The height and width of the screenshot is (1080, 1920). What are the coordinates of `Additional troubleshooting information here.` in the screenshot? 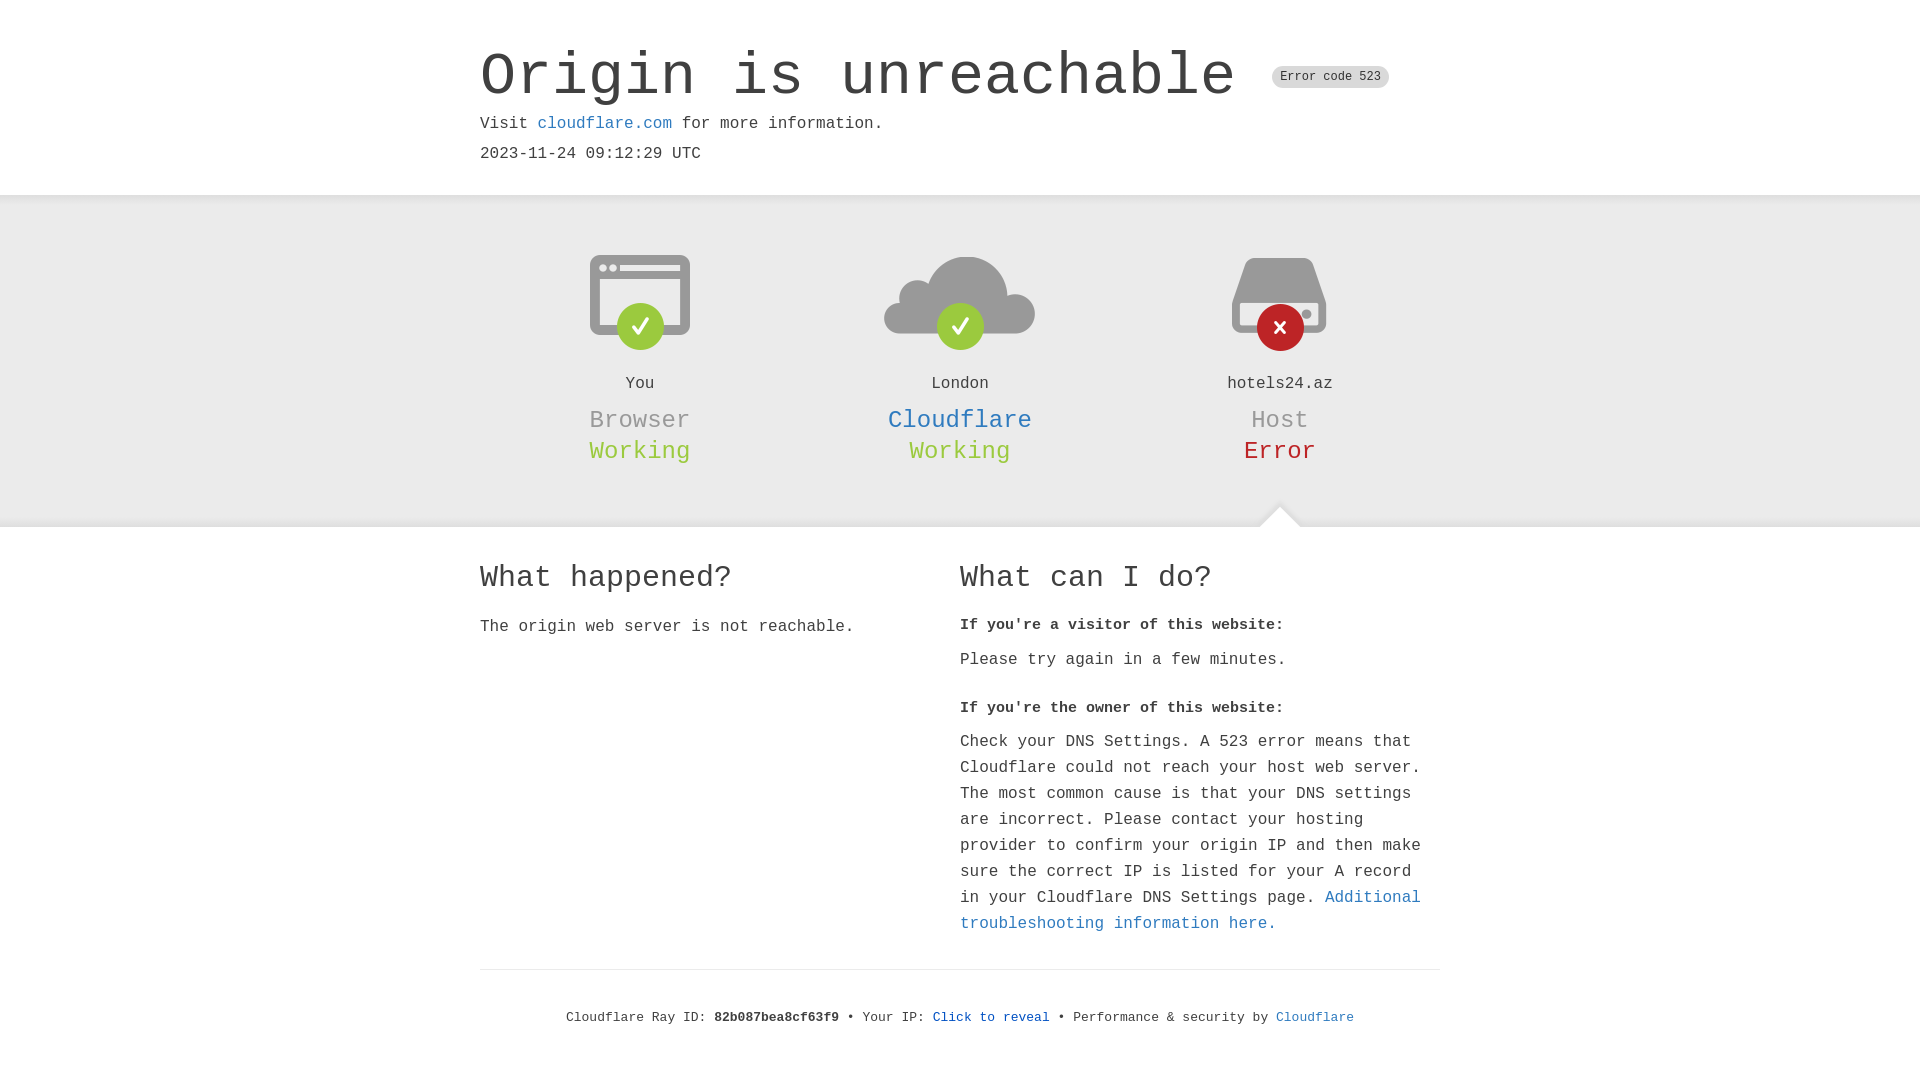 It's located at (1190, 911).